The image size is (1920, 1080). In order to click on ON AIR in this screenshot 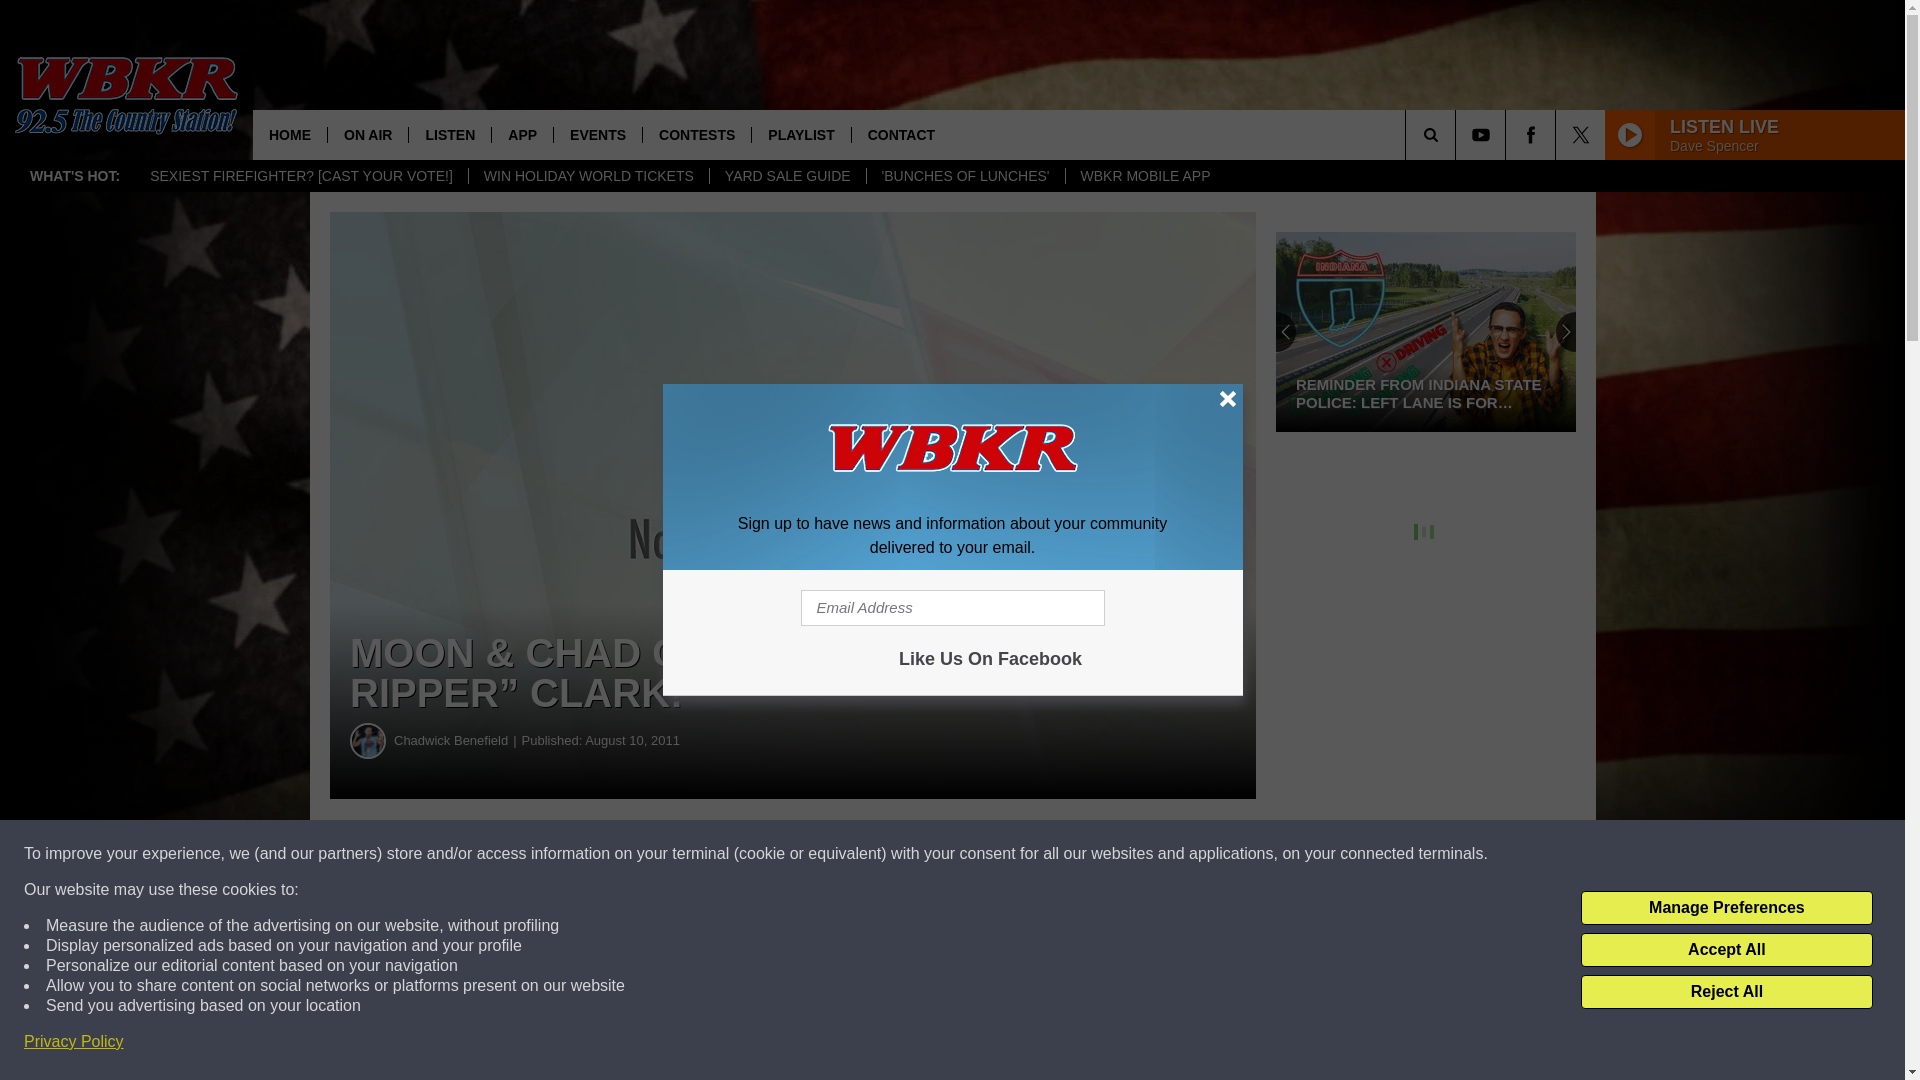, I will do `click(366, 134)`.